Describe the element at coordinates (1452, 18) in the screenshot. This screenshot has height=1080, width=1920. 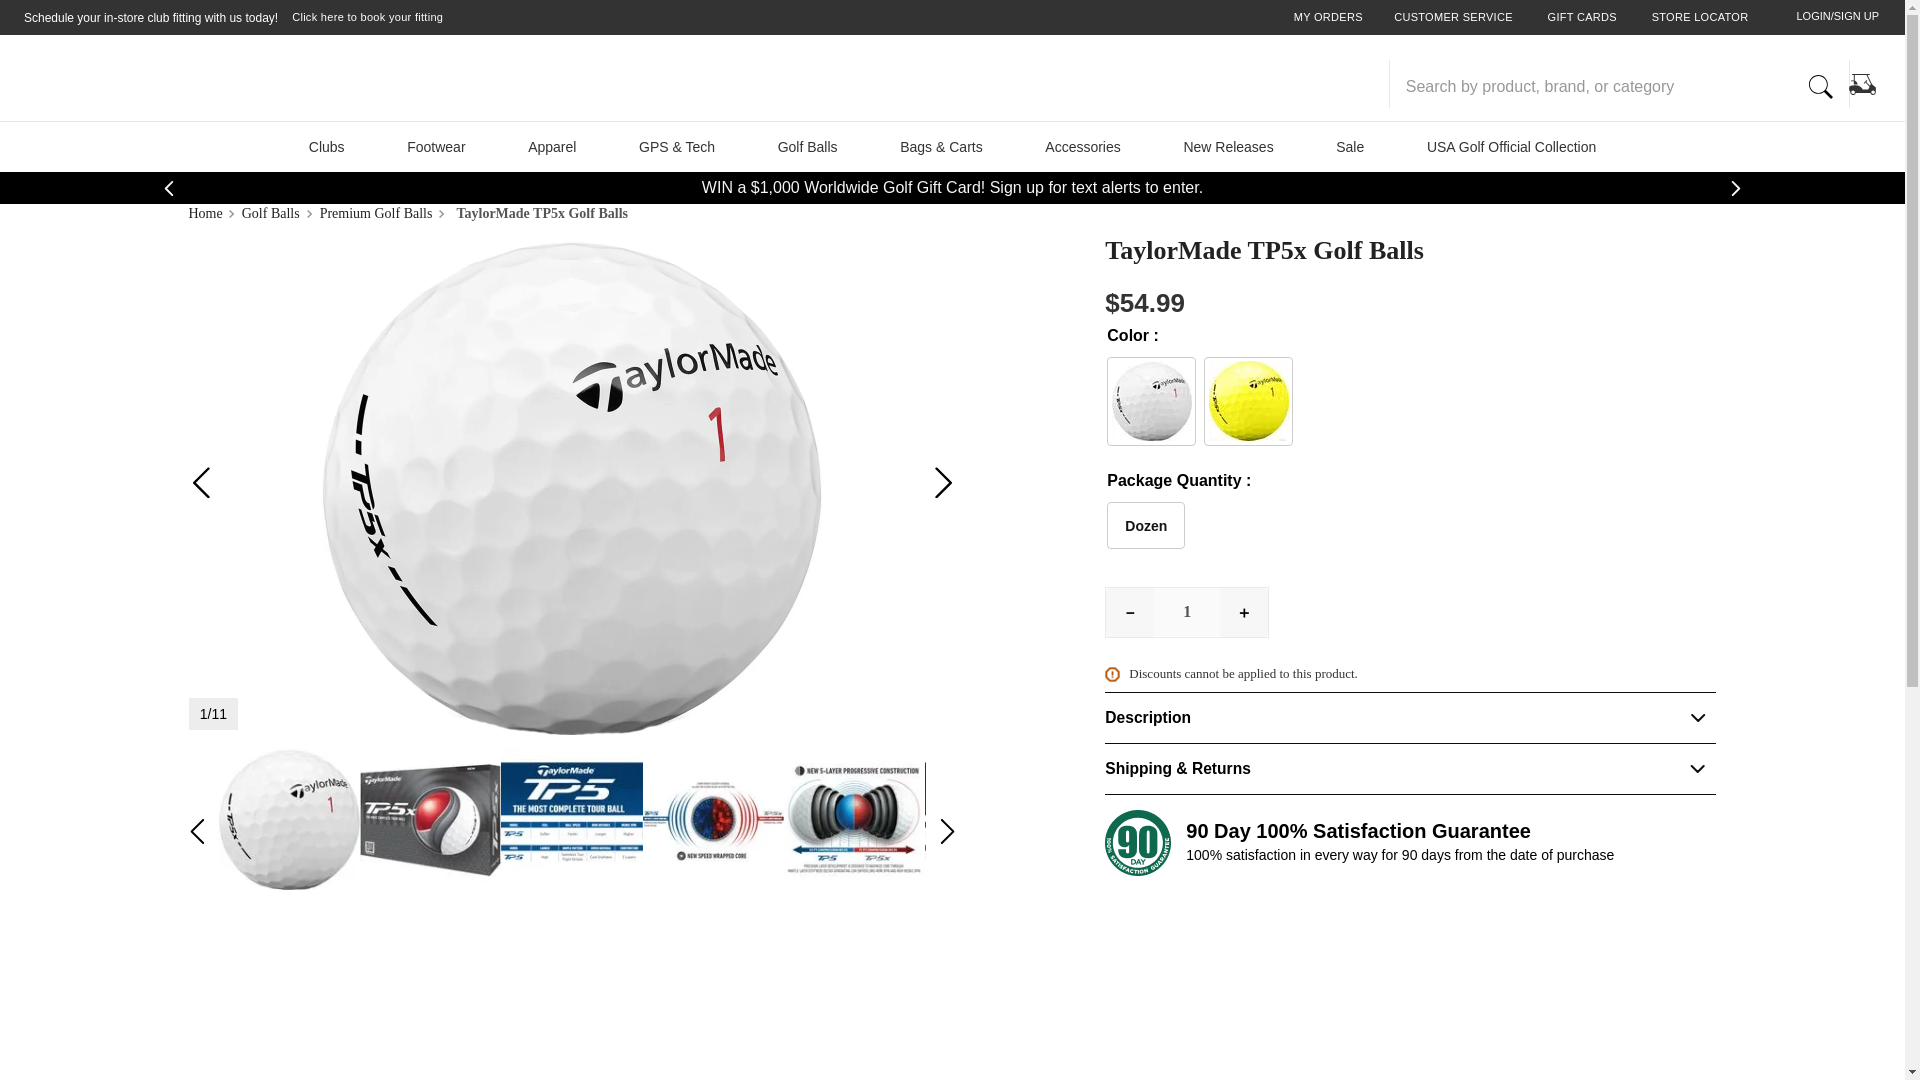
I see `CUSTOMER SERVICE` at that location.